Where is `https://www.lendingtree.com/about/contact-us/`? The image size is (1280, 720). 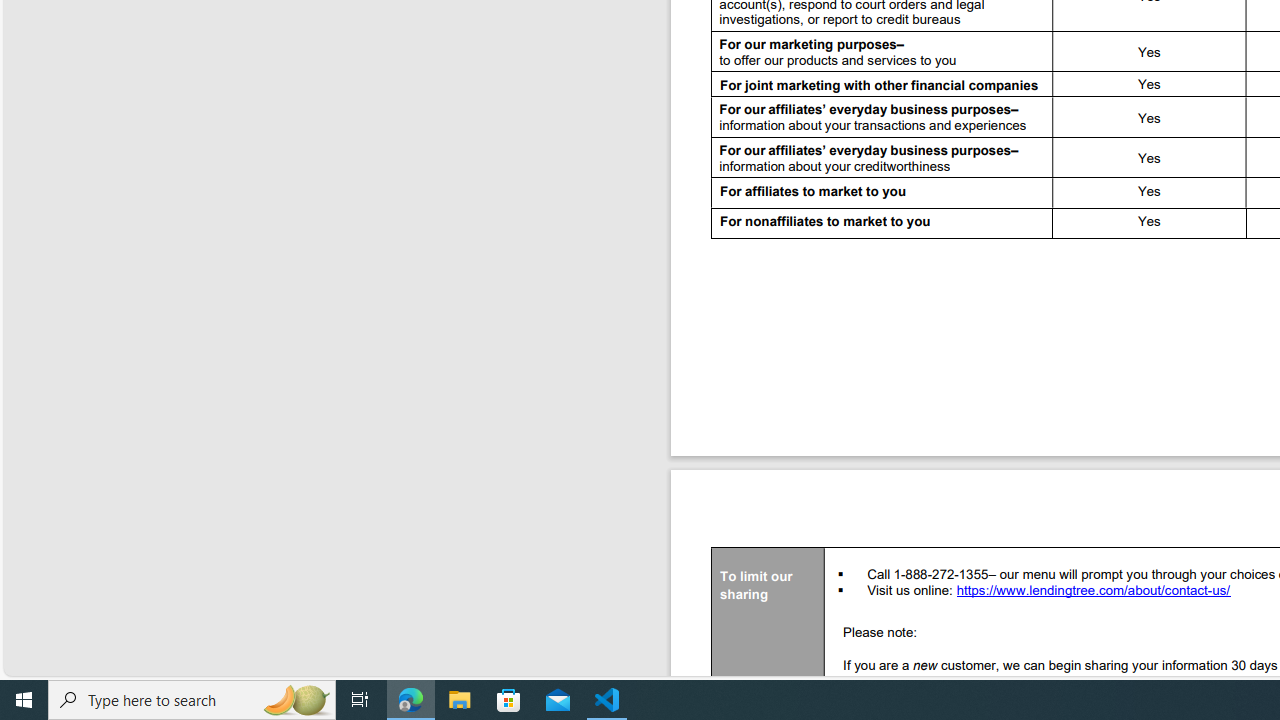
https://www.lendingtree.com/about/contact-us/ is located at coordinates (1094, 592).